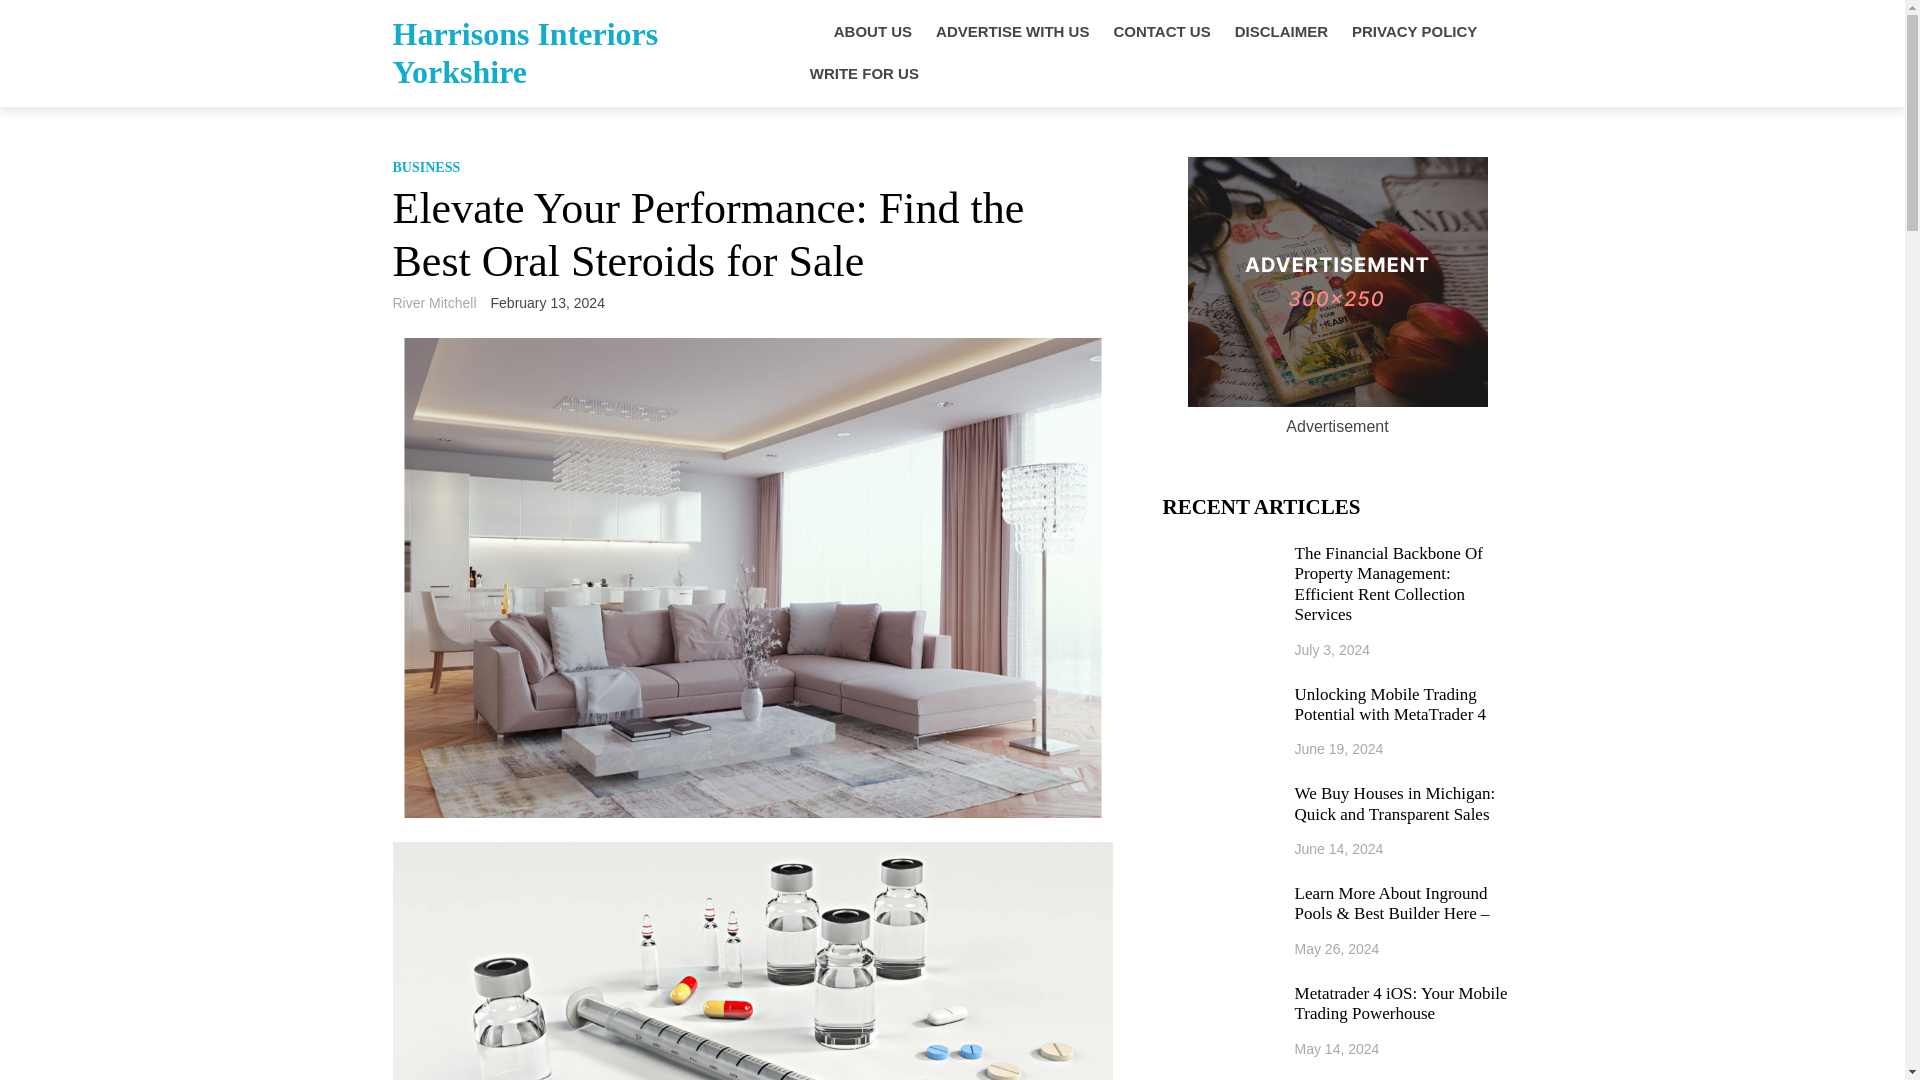 The width and height of the screenshot is (1920, 1080). What do you see at coordinates (1403, 704) in the screenshot?
I see `Unlocking Mobile Trading Potential with MetaTrader 4` at bounding box center [1403, 704].